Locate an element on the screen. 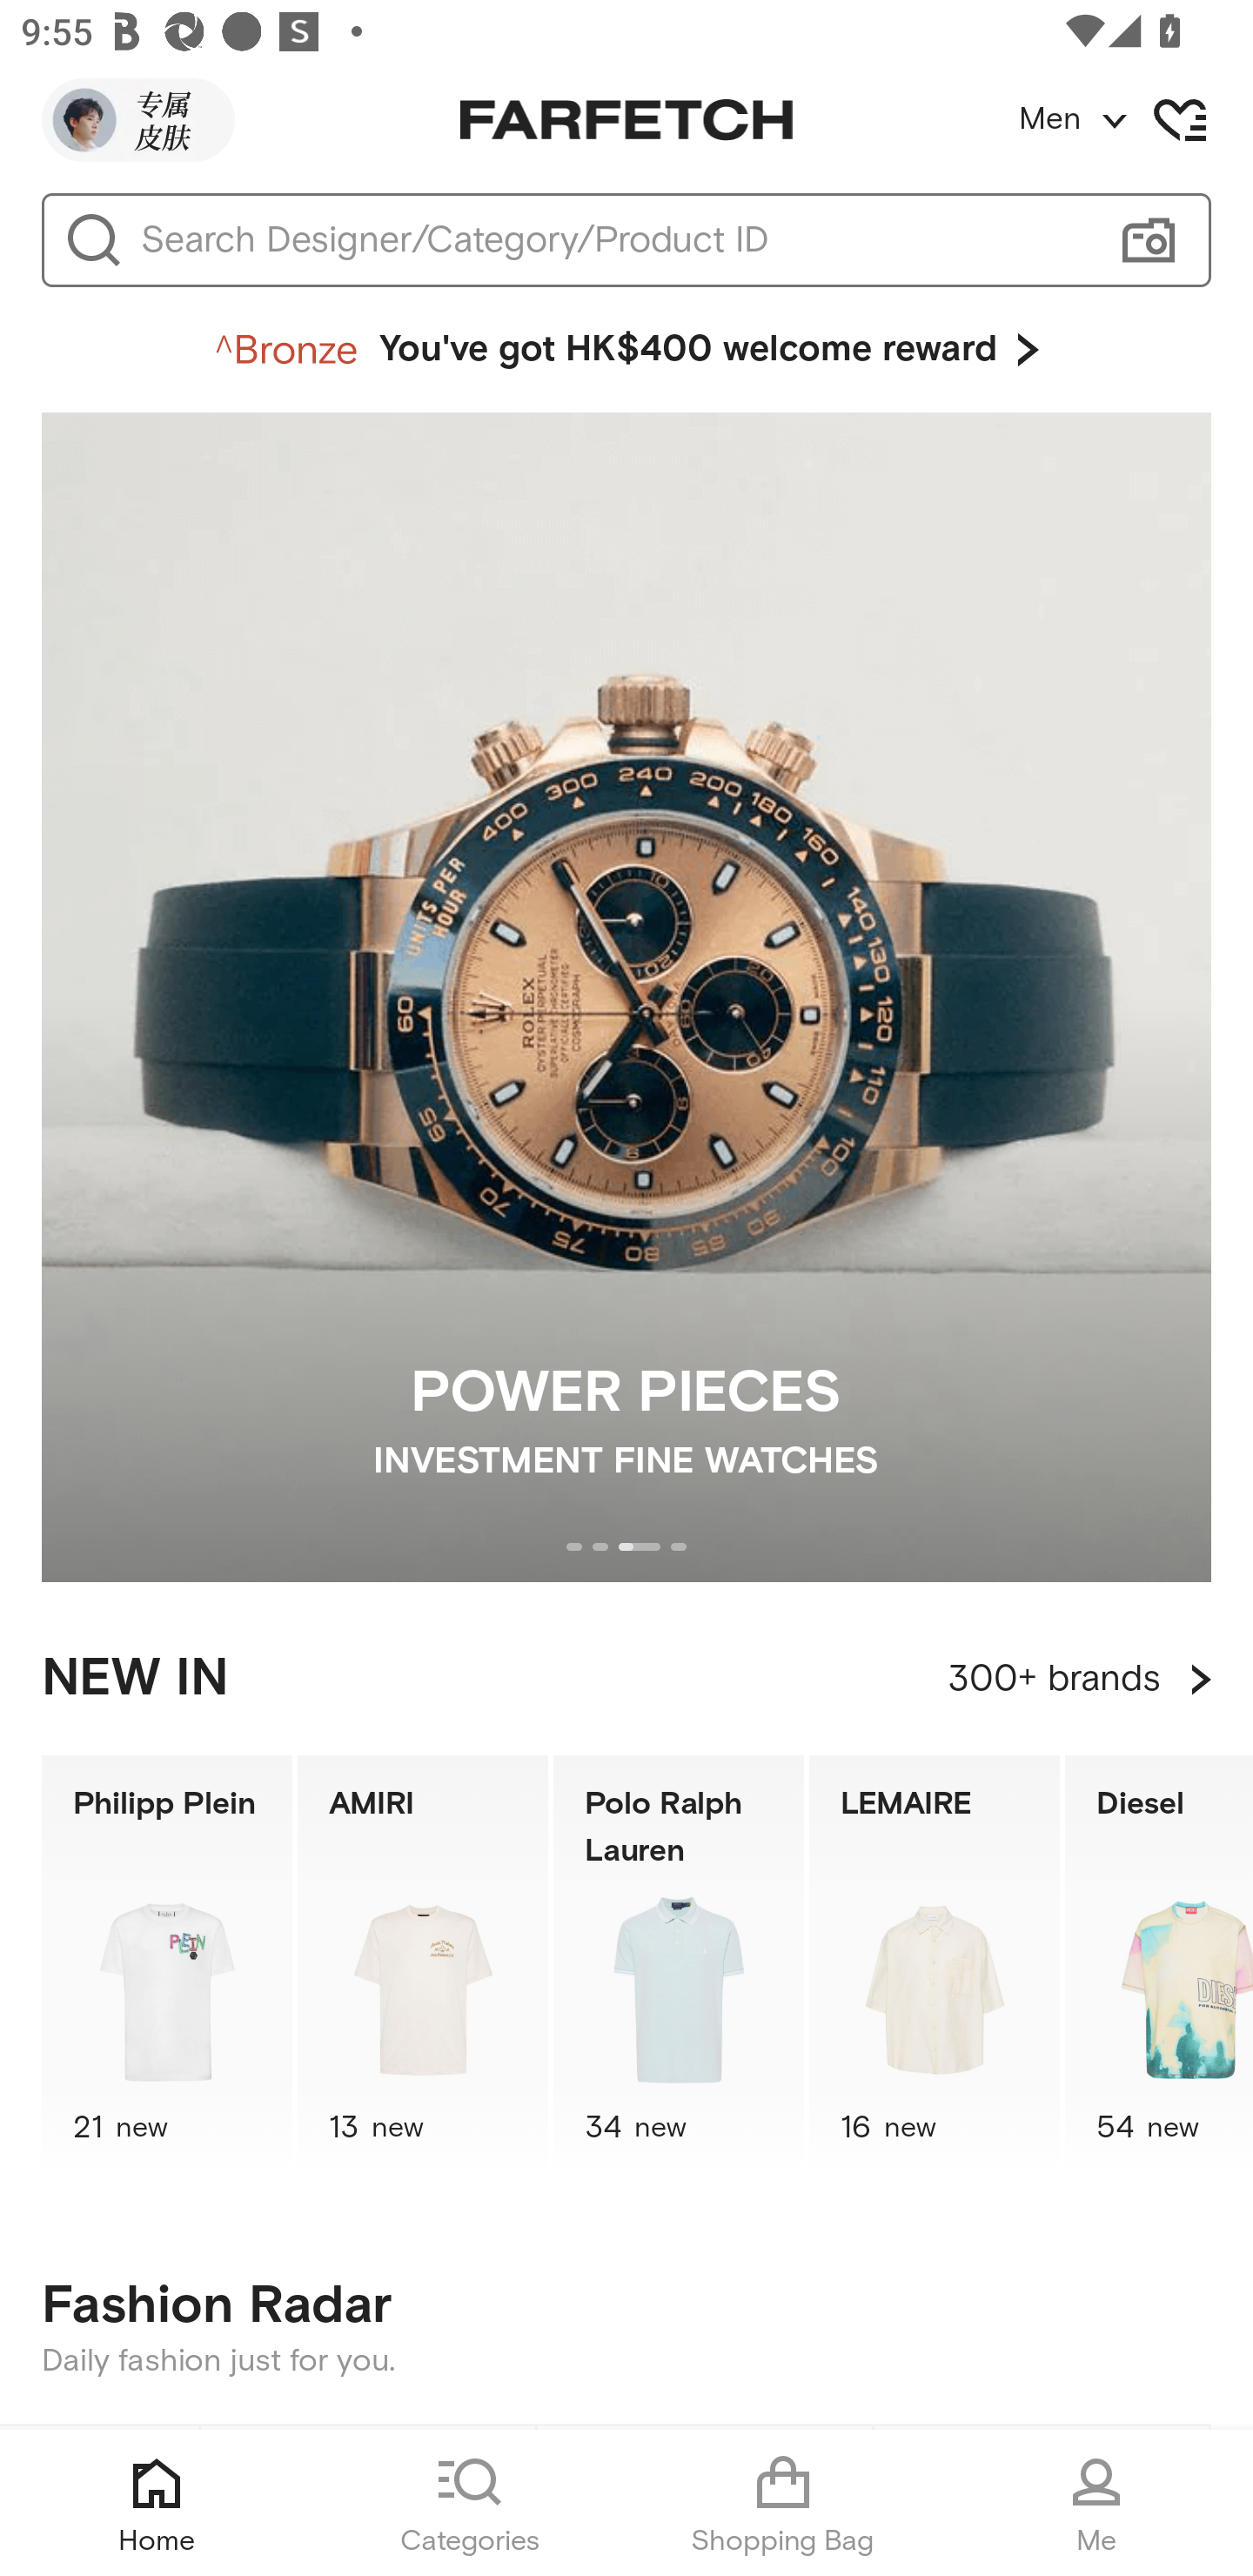 The width and height of the screenshot is (1253, 2576). You've got HK$400 welcome reward is located at coordinates (626, 350).